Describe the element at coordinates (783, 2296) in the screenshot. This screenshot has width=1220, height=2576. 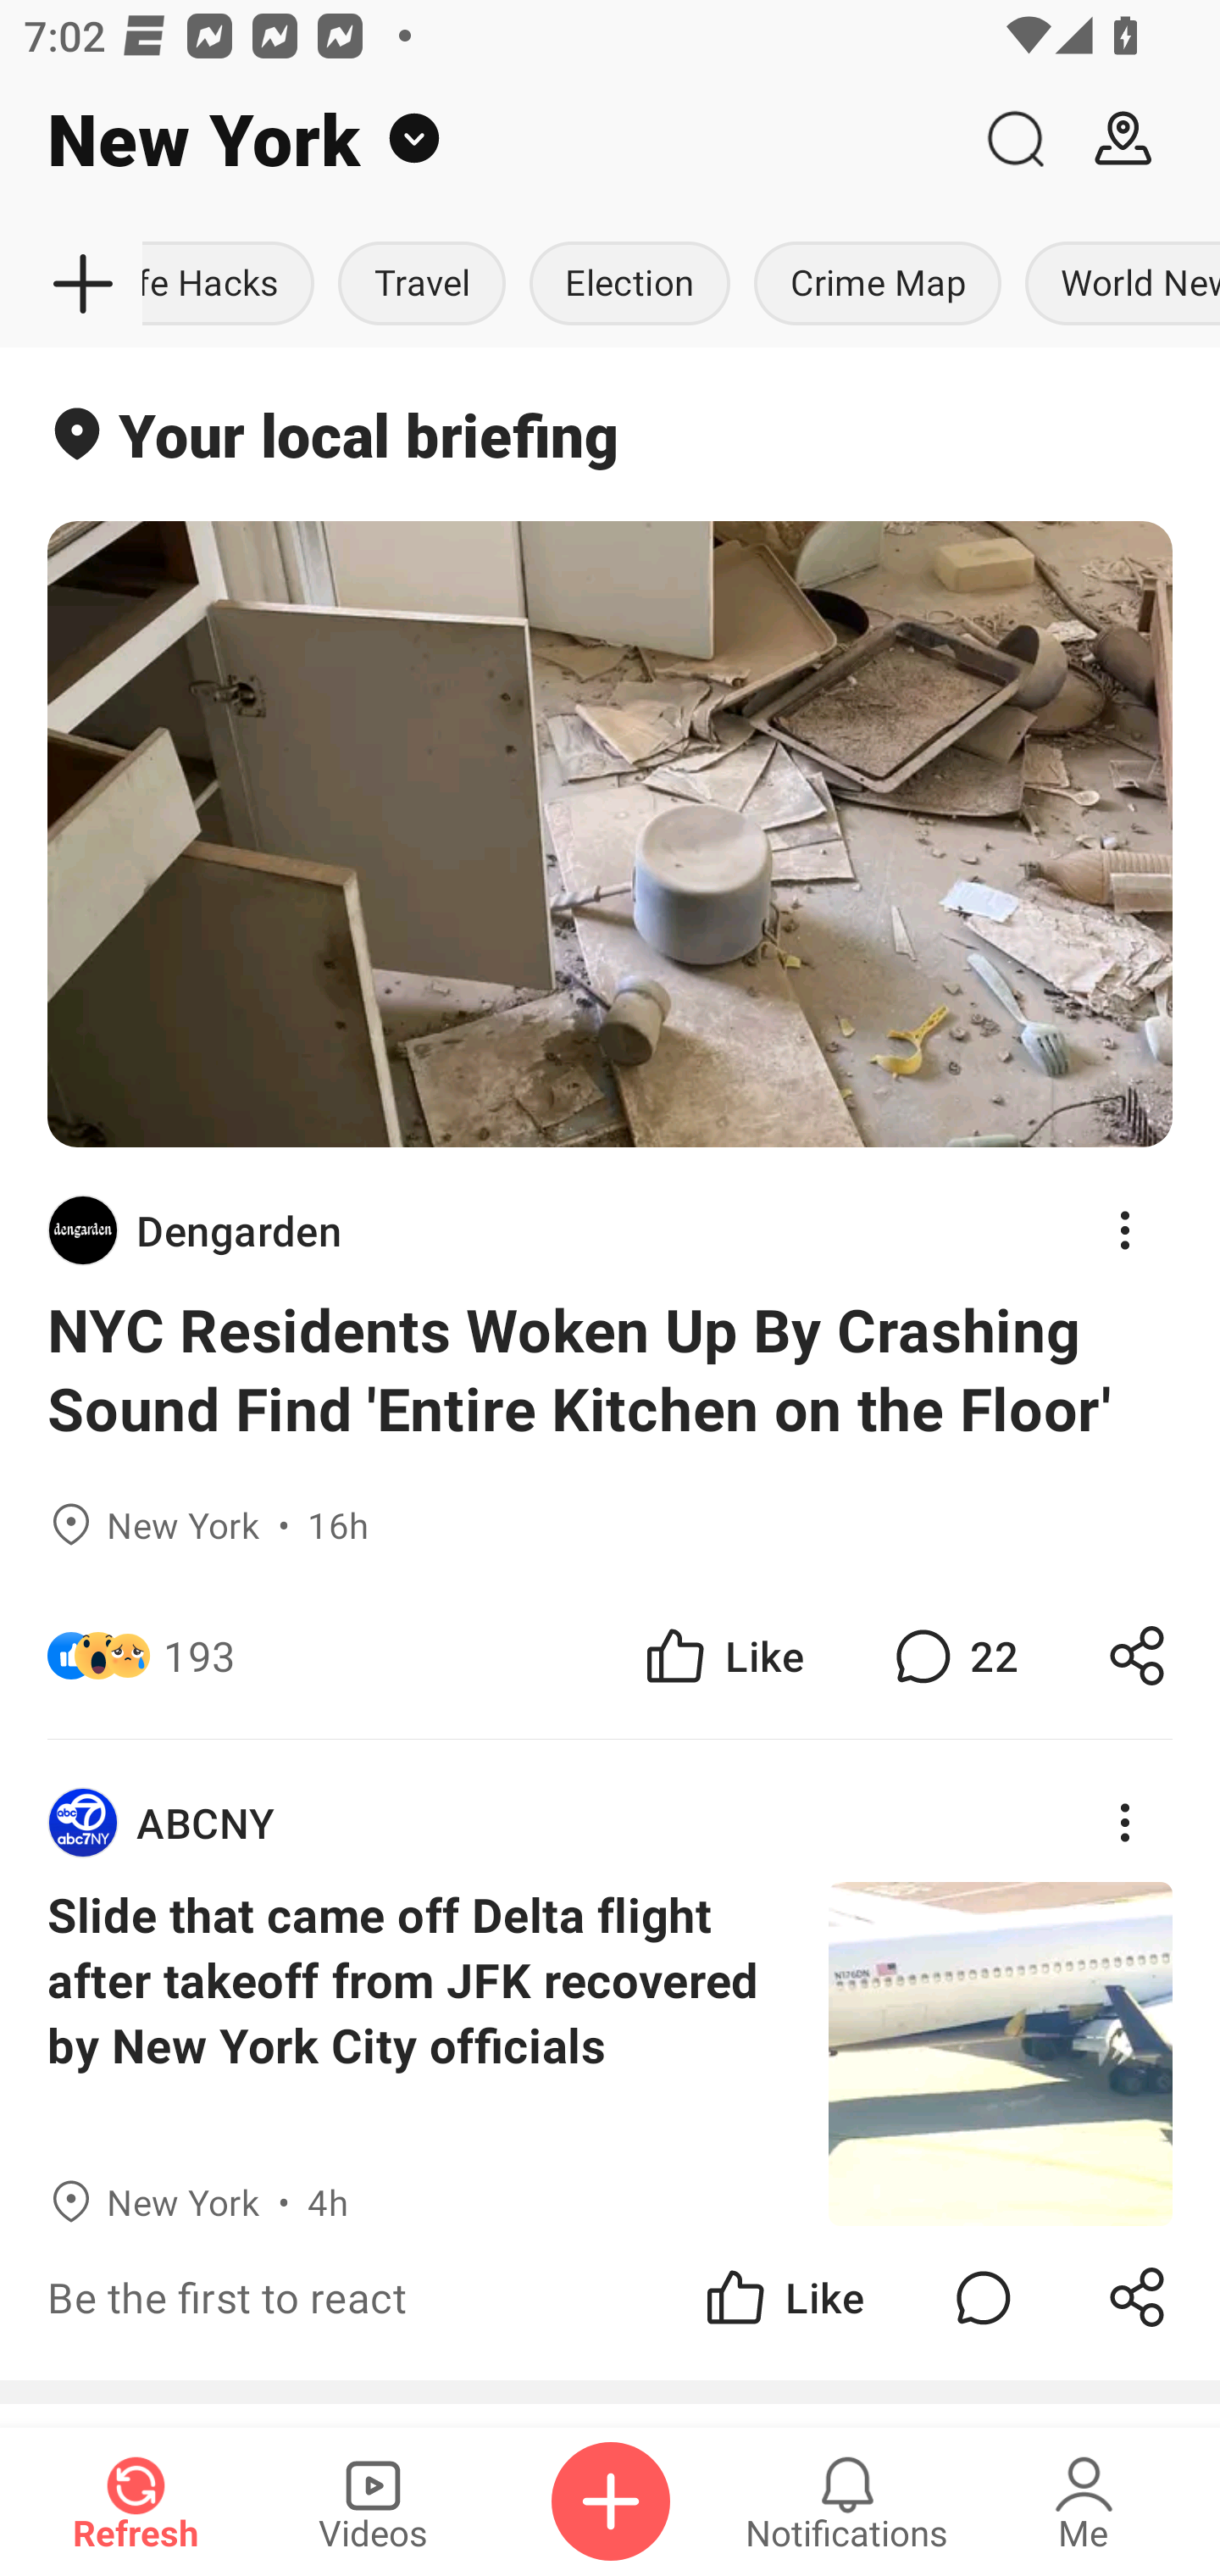
I see `Like` at that location.